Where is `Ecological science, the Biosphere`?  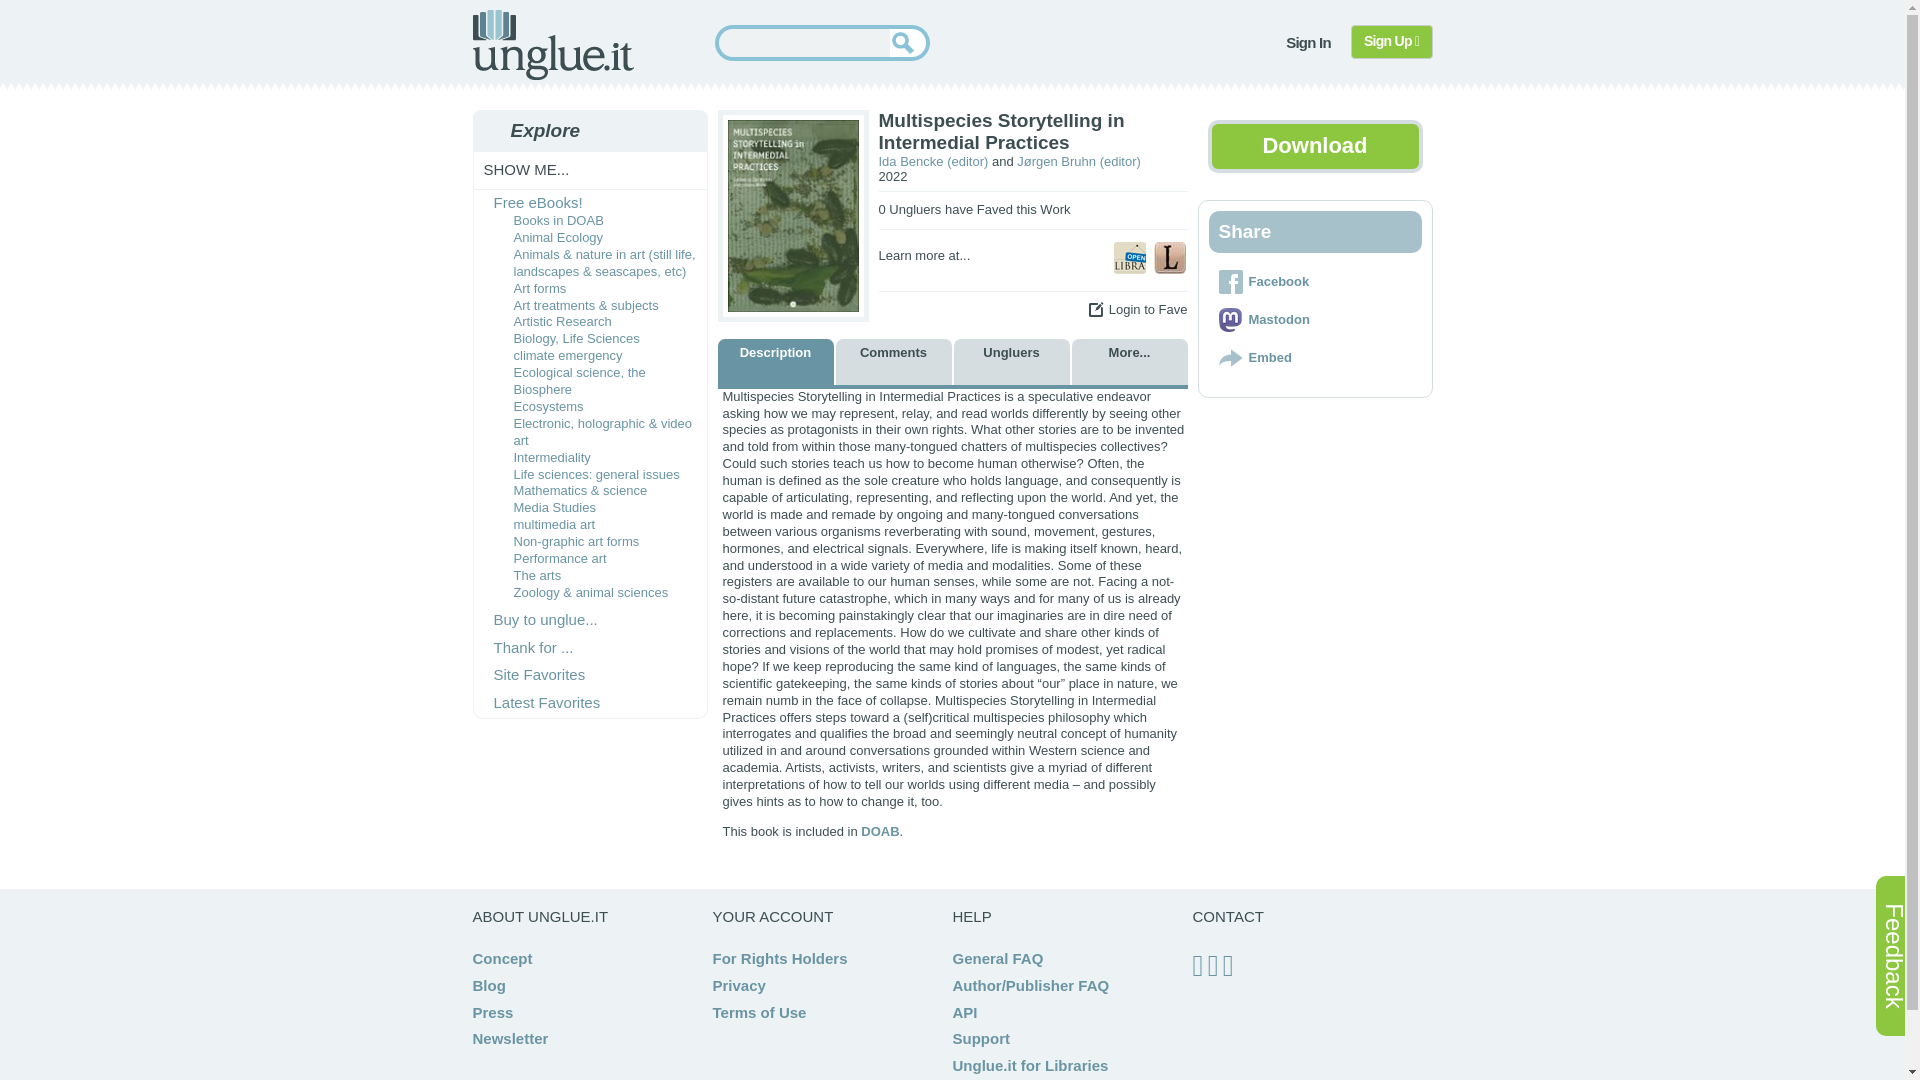 Ecological science, the Biosphere is located at coordinates (580, 381).